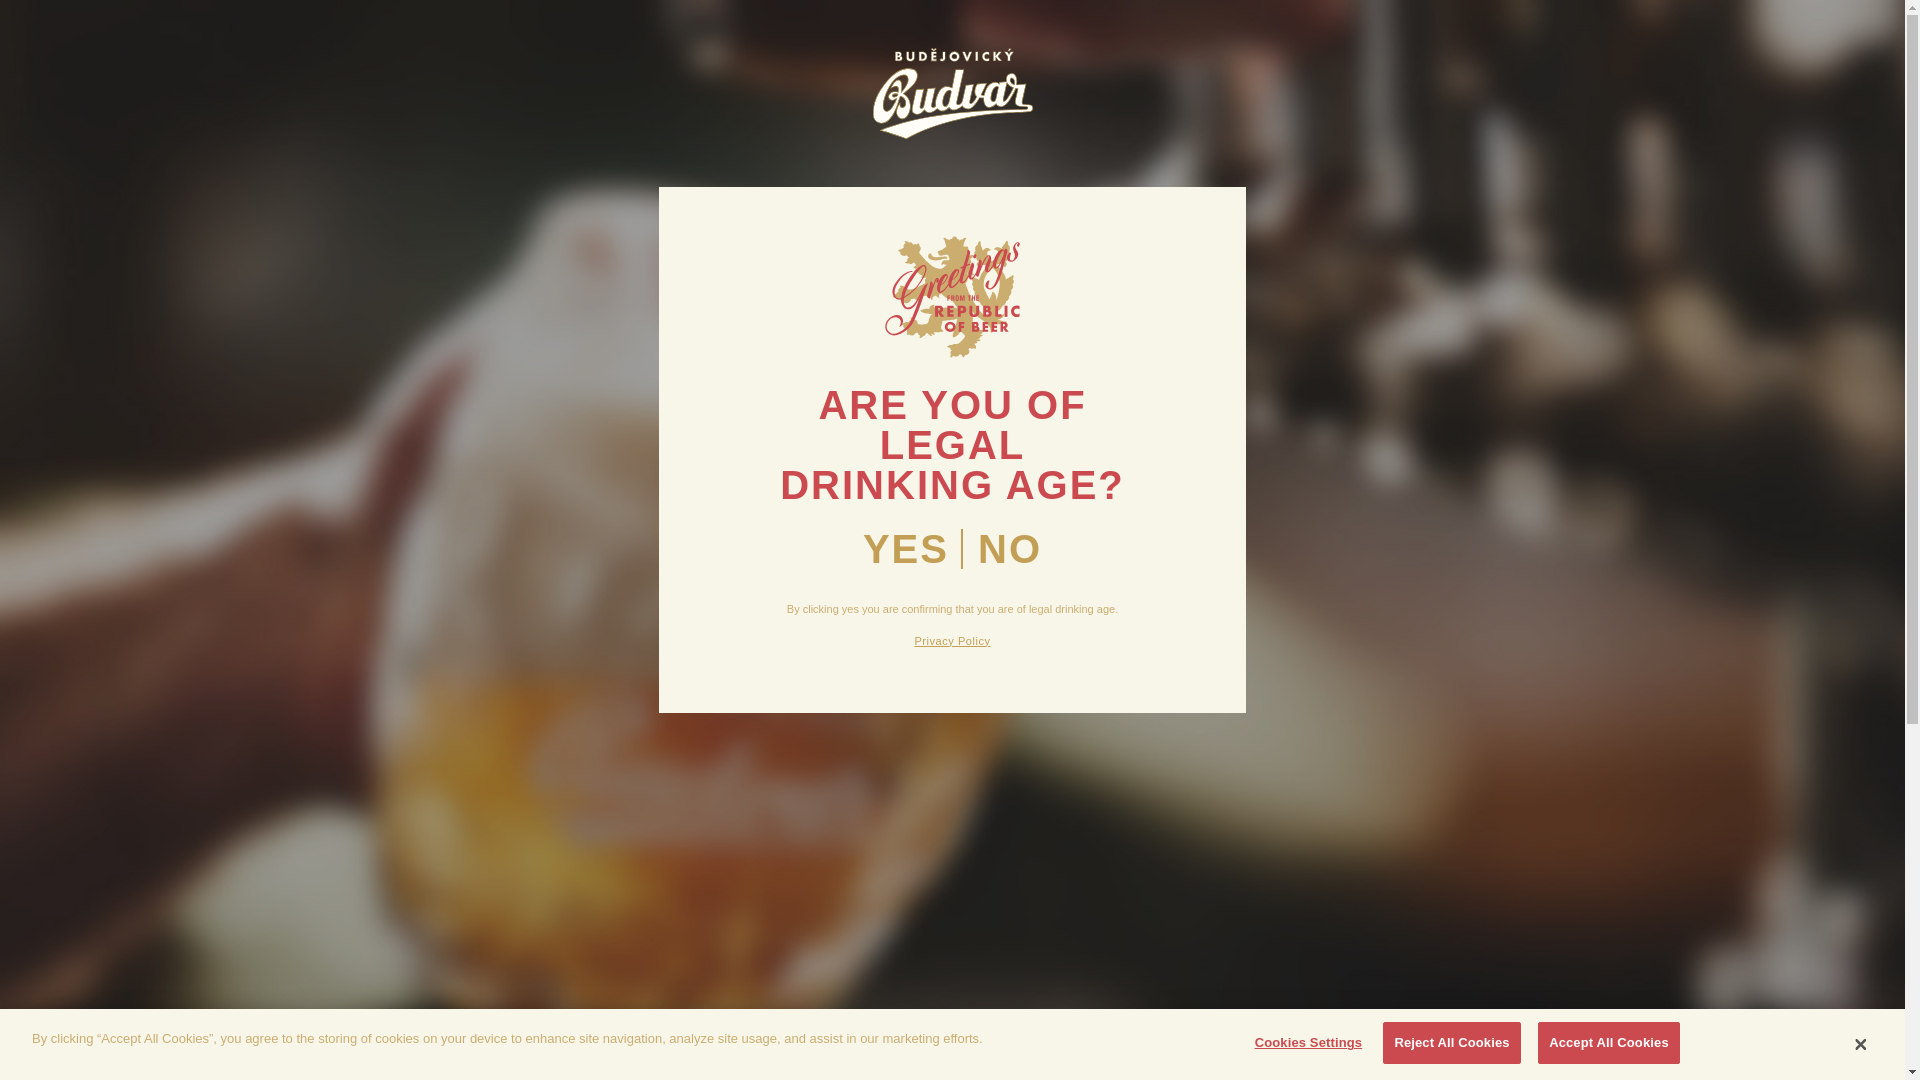  What do you see at coordinates (748, 90) in the screenshot?
I see `VISIT` at bounding box center [748, 90].